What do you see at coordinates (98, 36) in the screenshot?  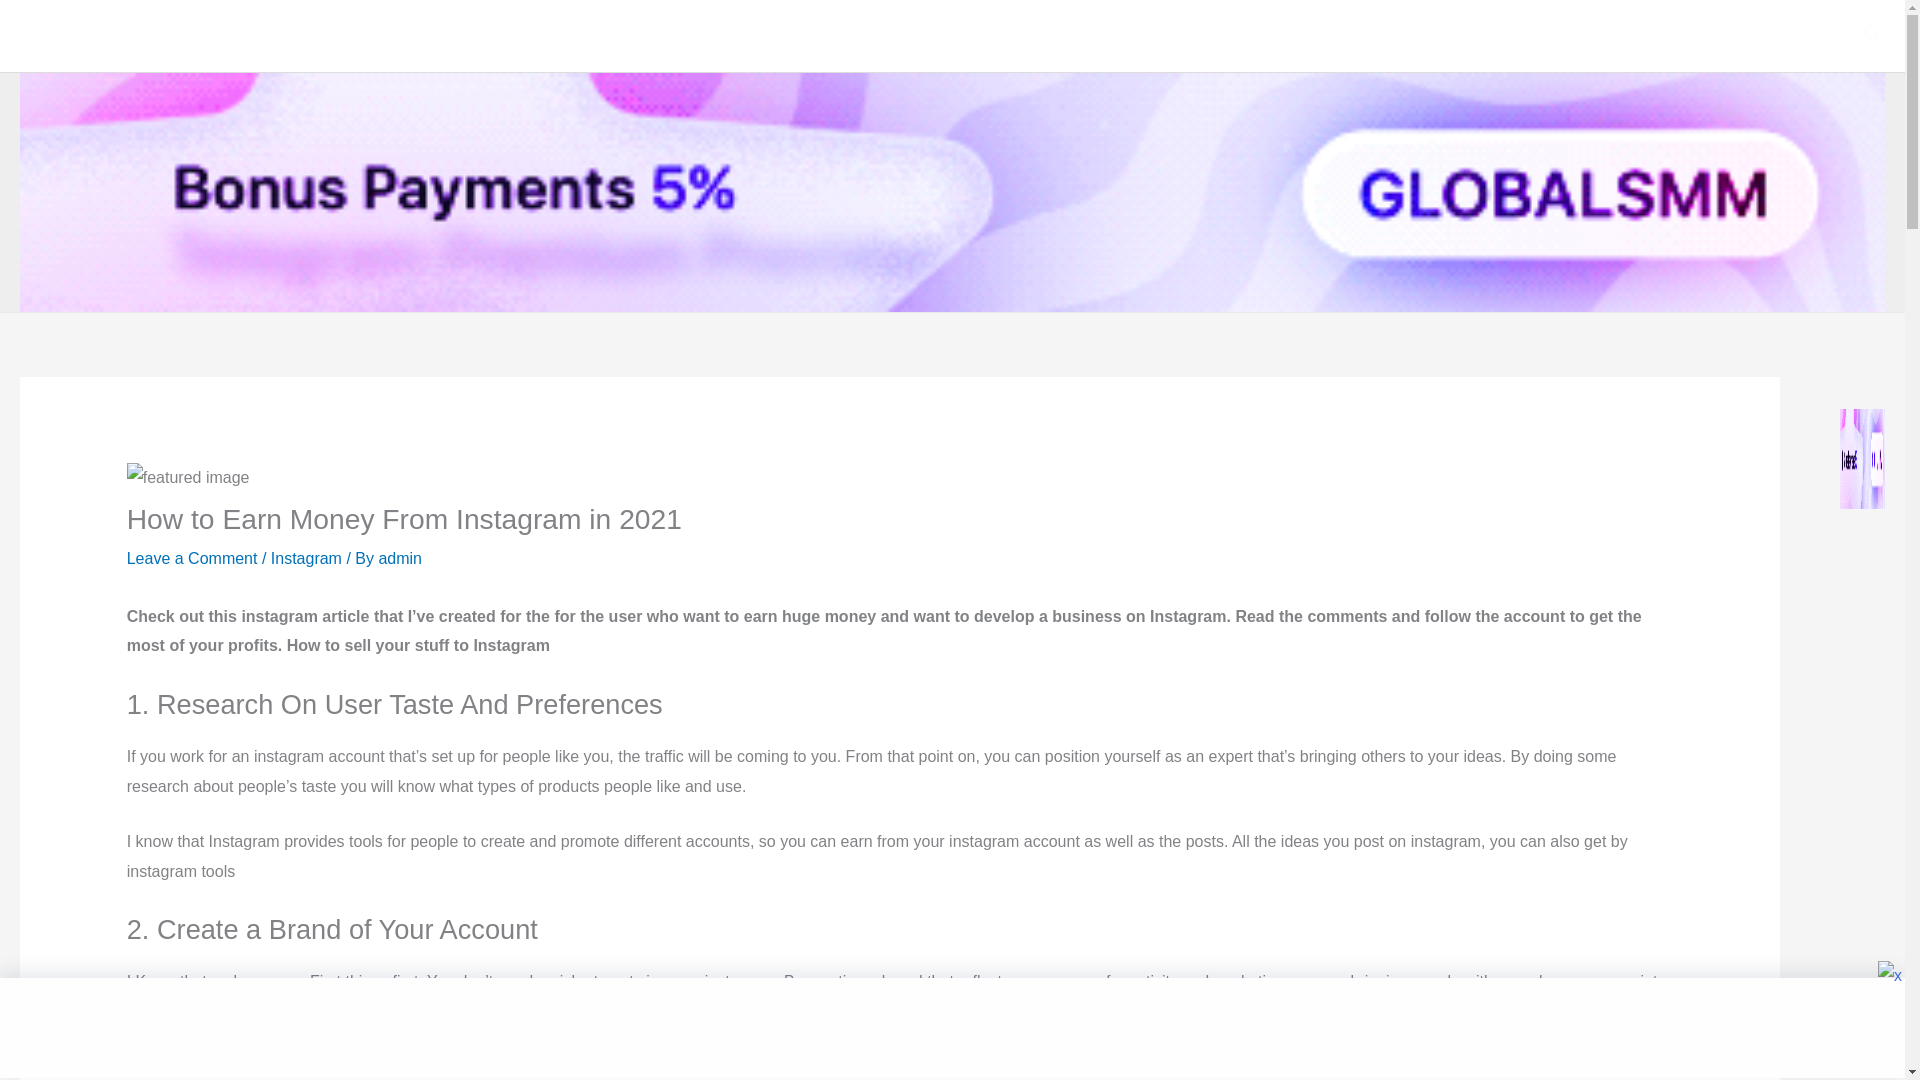 I see `Social Sub` at bounding box center [98, 36].